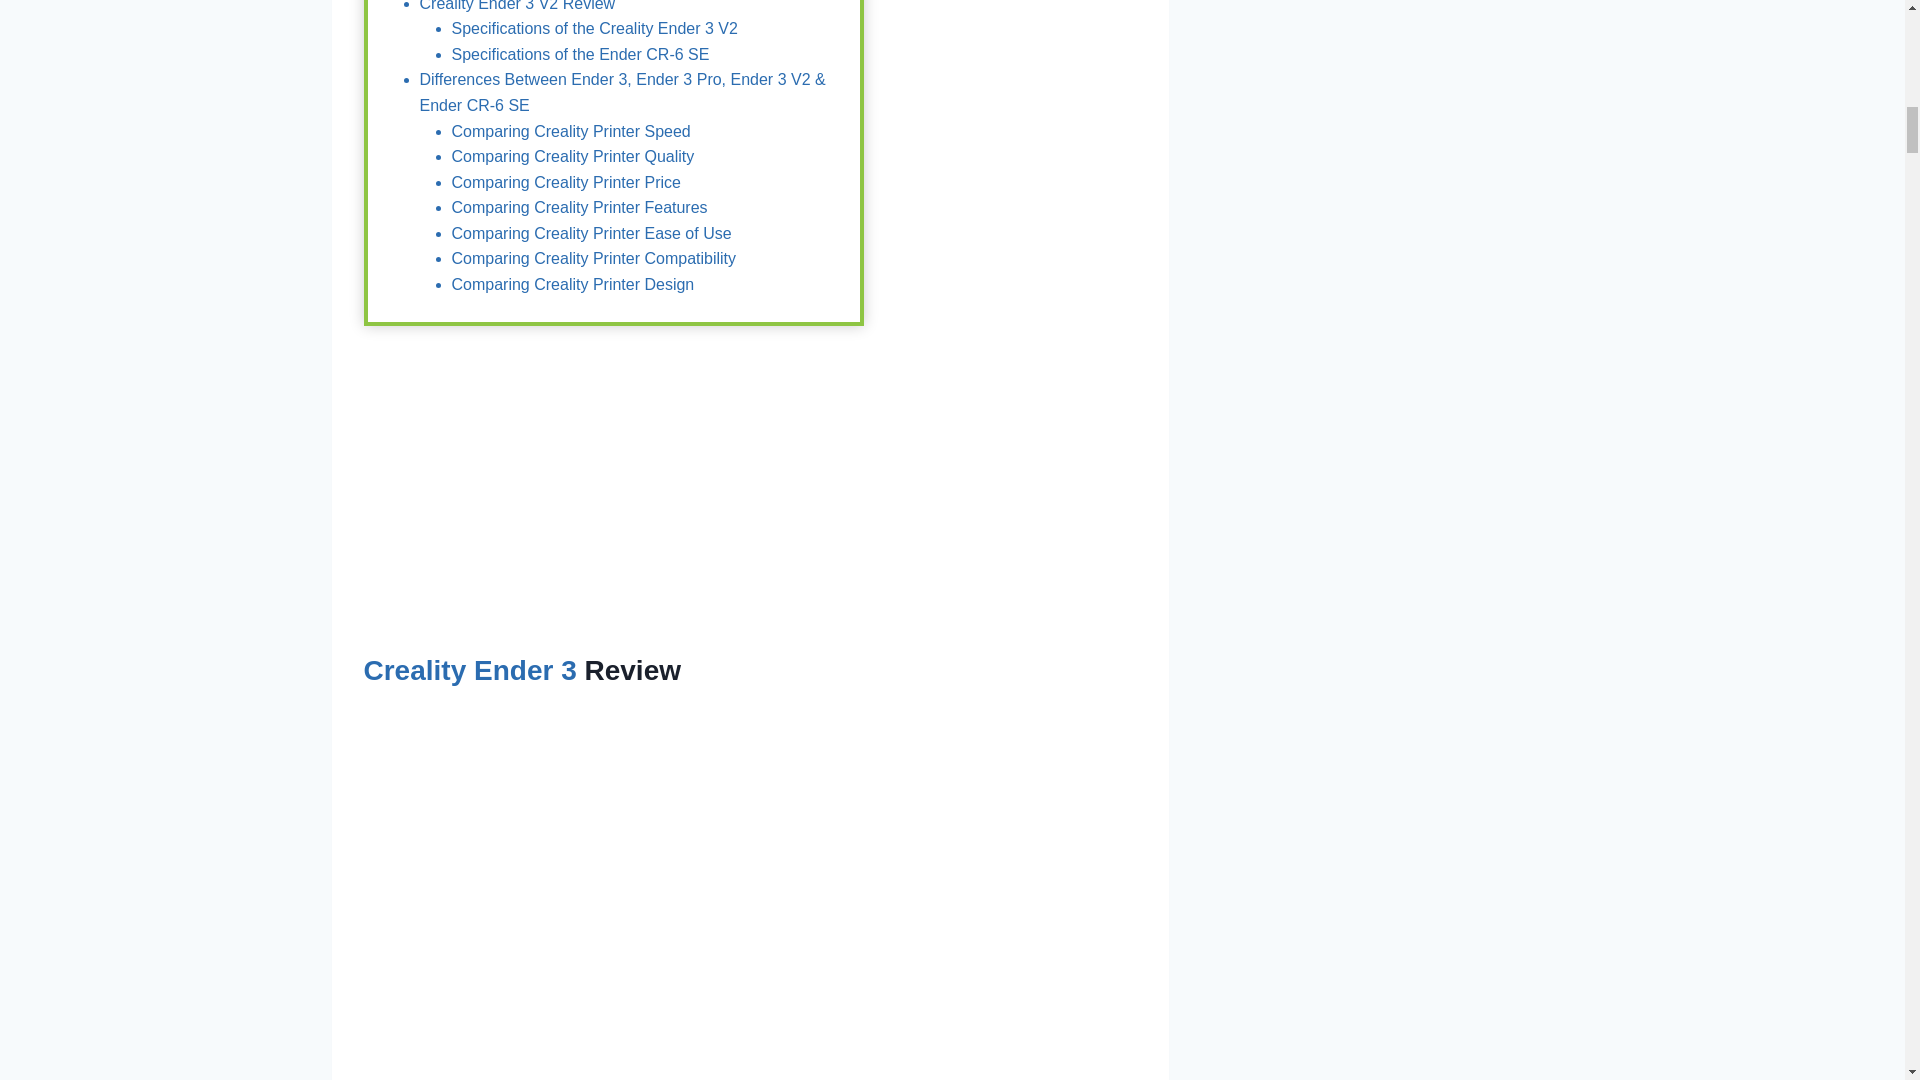 The height and width of the screenshot is (1080, 1920). Describe the element at coordinates (566, 182) in the screenshot. I see `Comparing Creality Printer Price` at that location.